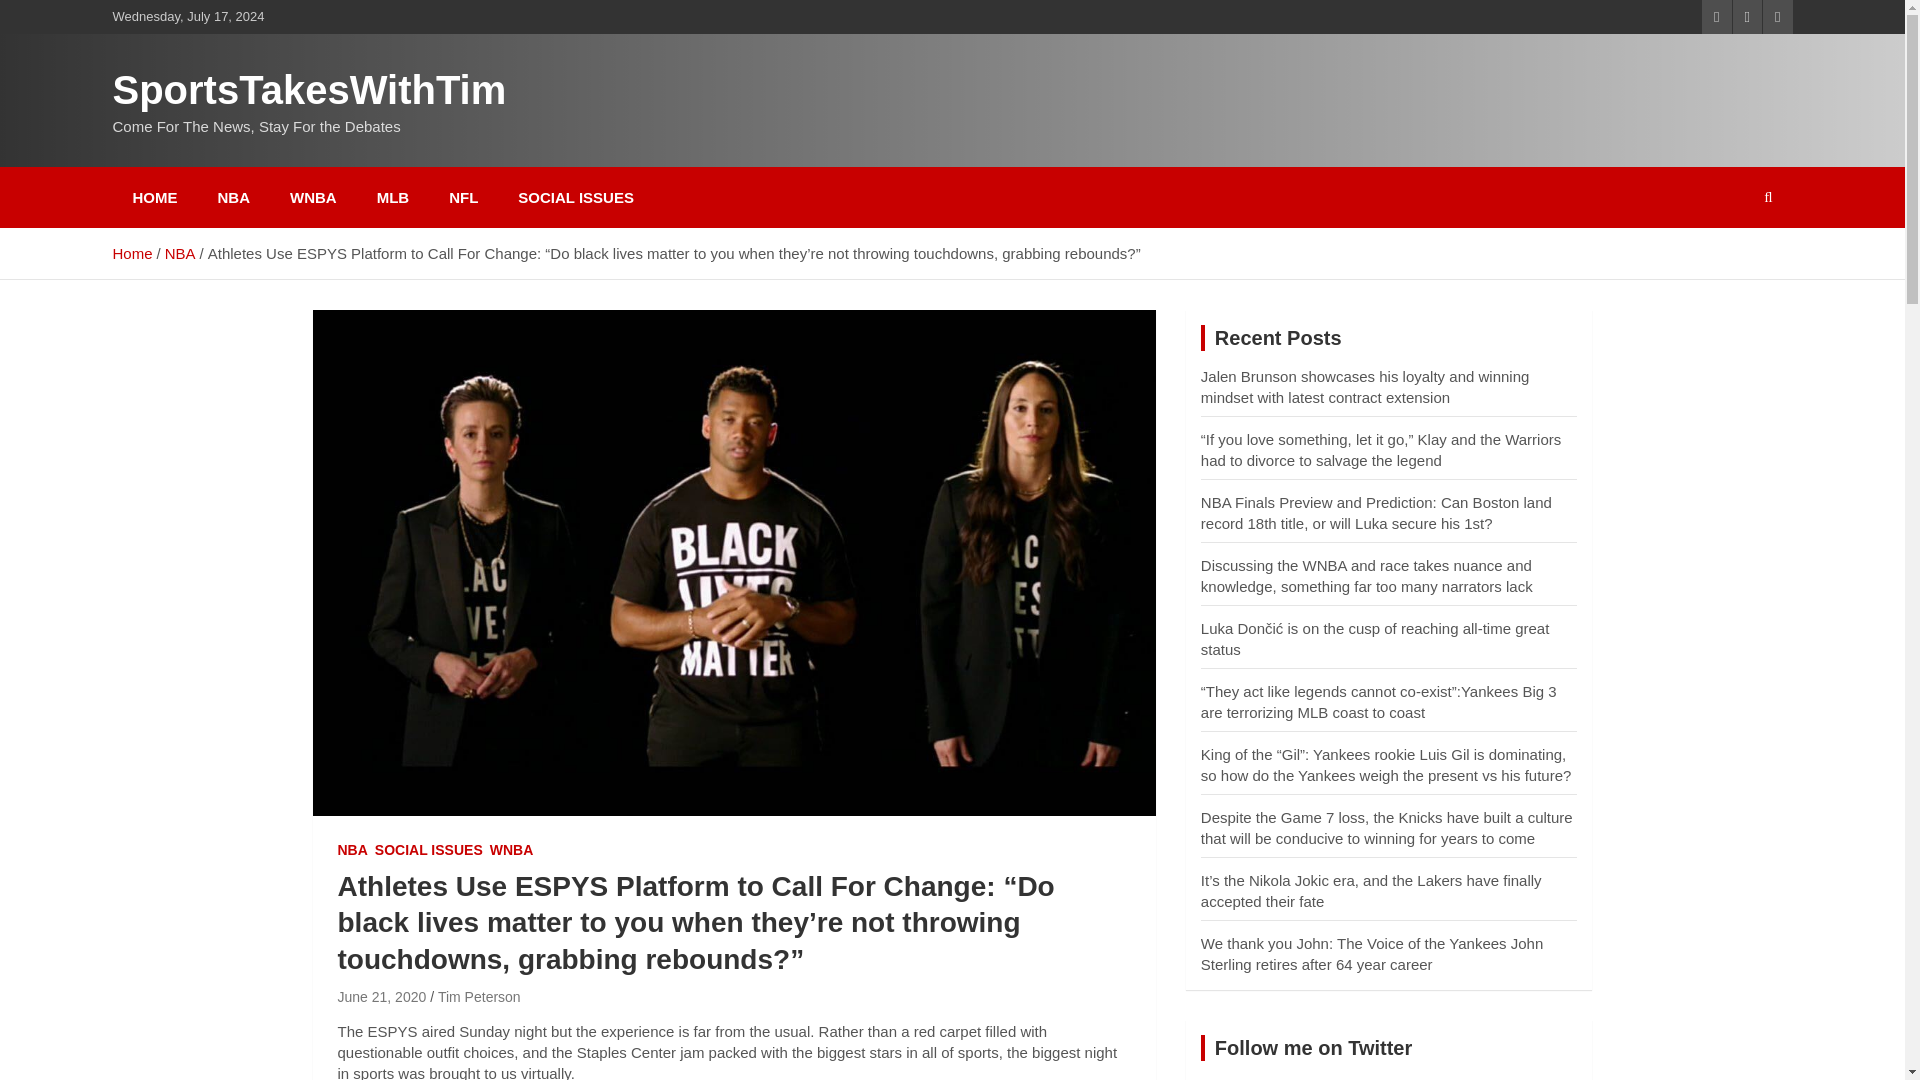  Describe the element at coordinates (308, 90) in the screenshot. I see `SportsTakesWithTim` at that location.